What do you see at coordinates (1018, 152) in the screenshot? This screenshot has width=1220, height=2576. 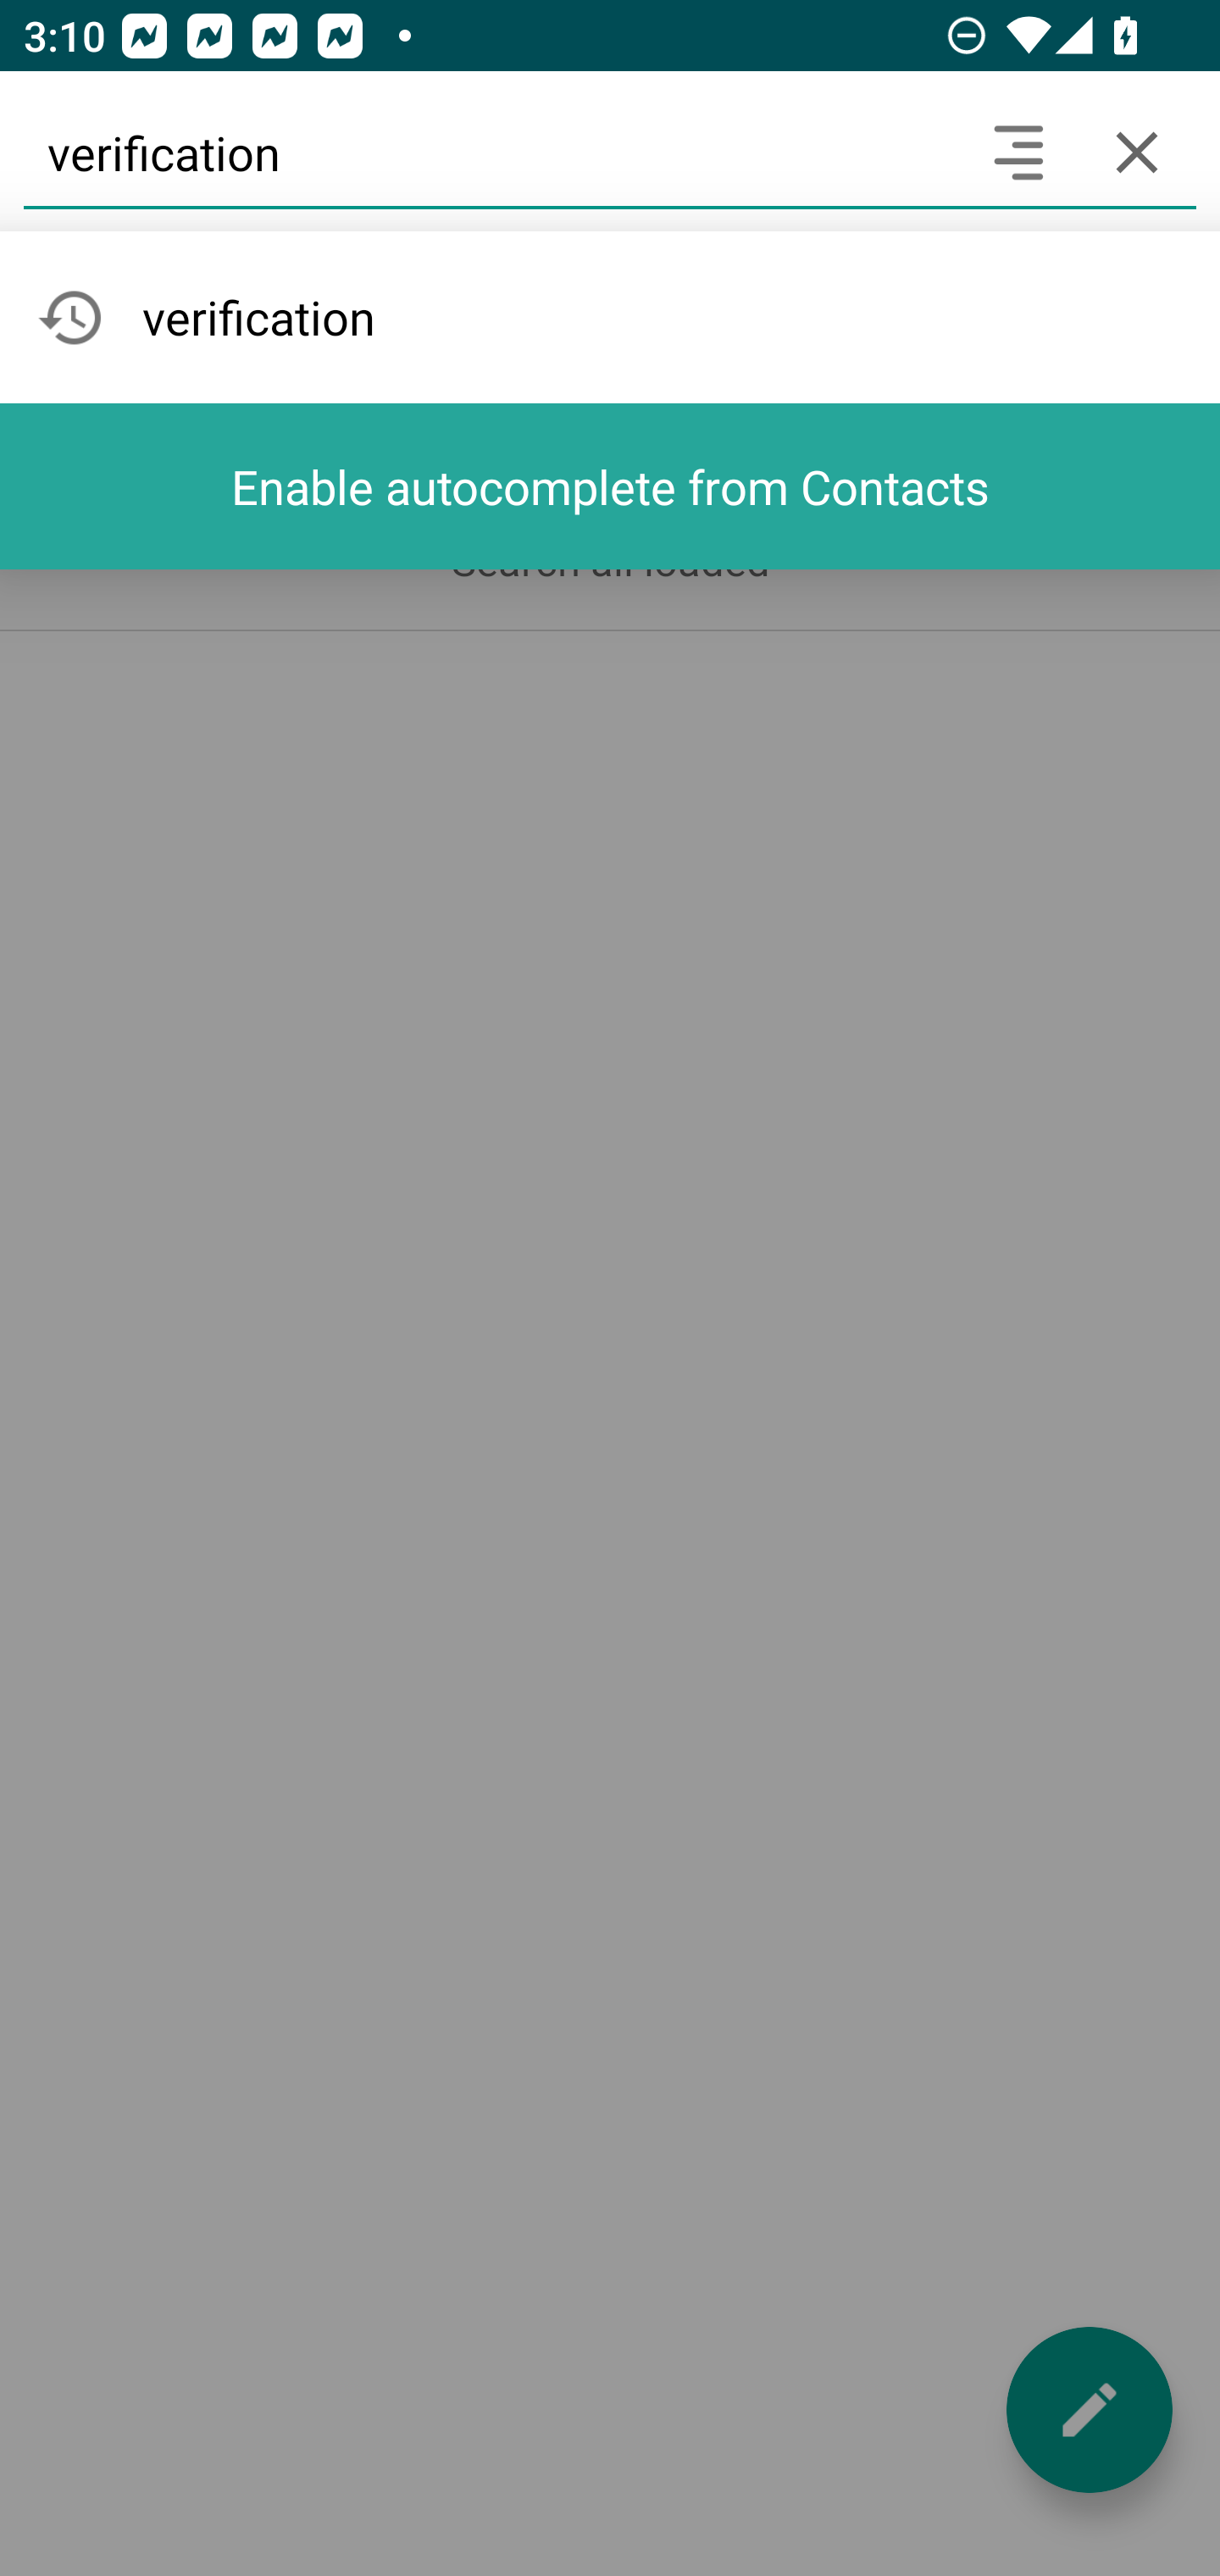 I see `Search headers and text` at bounding box center [1018, 152].